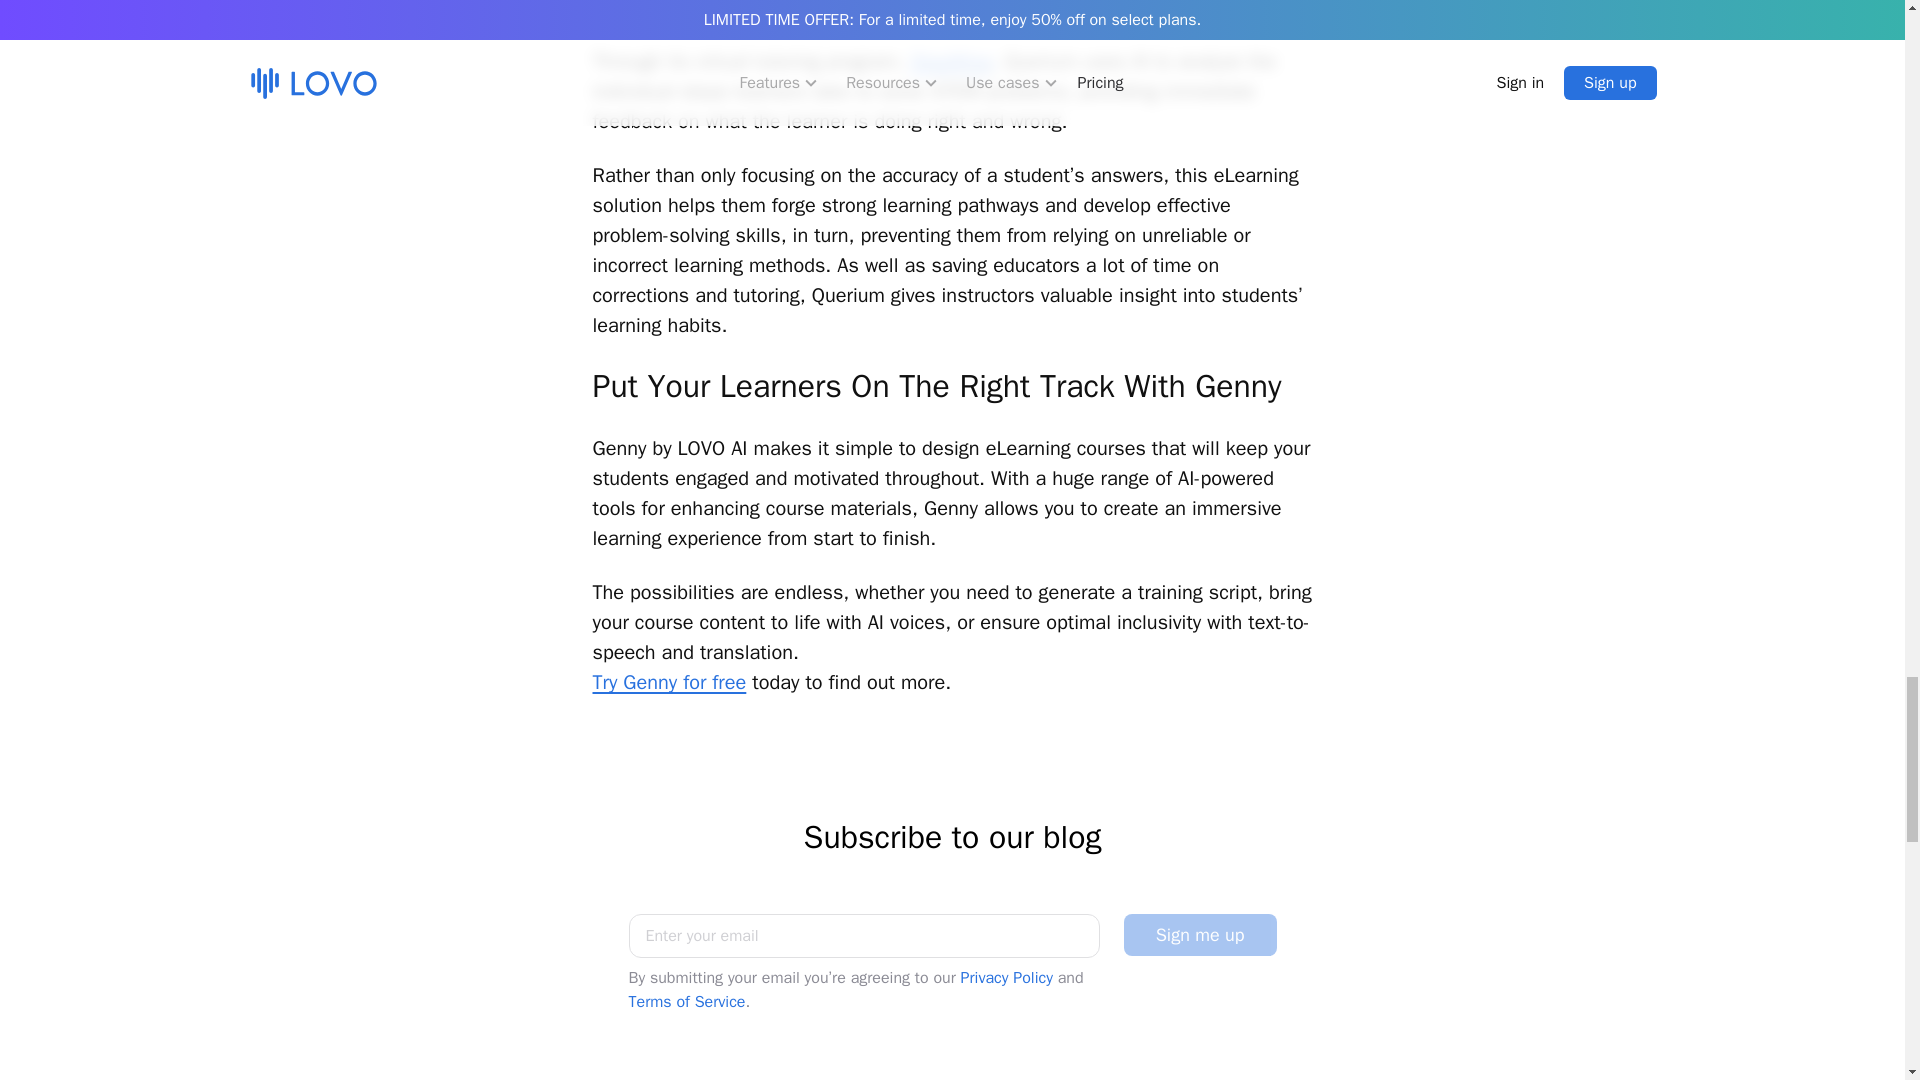  What do you see at coordinates (668, 682) in the screenshot?
I see `Try Genny for free` at bounding box center [668, 682].